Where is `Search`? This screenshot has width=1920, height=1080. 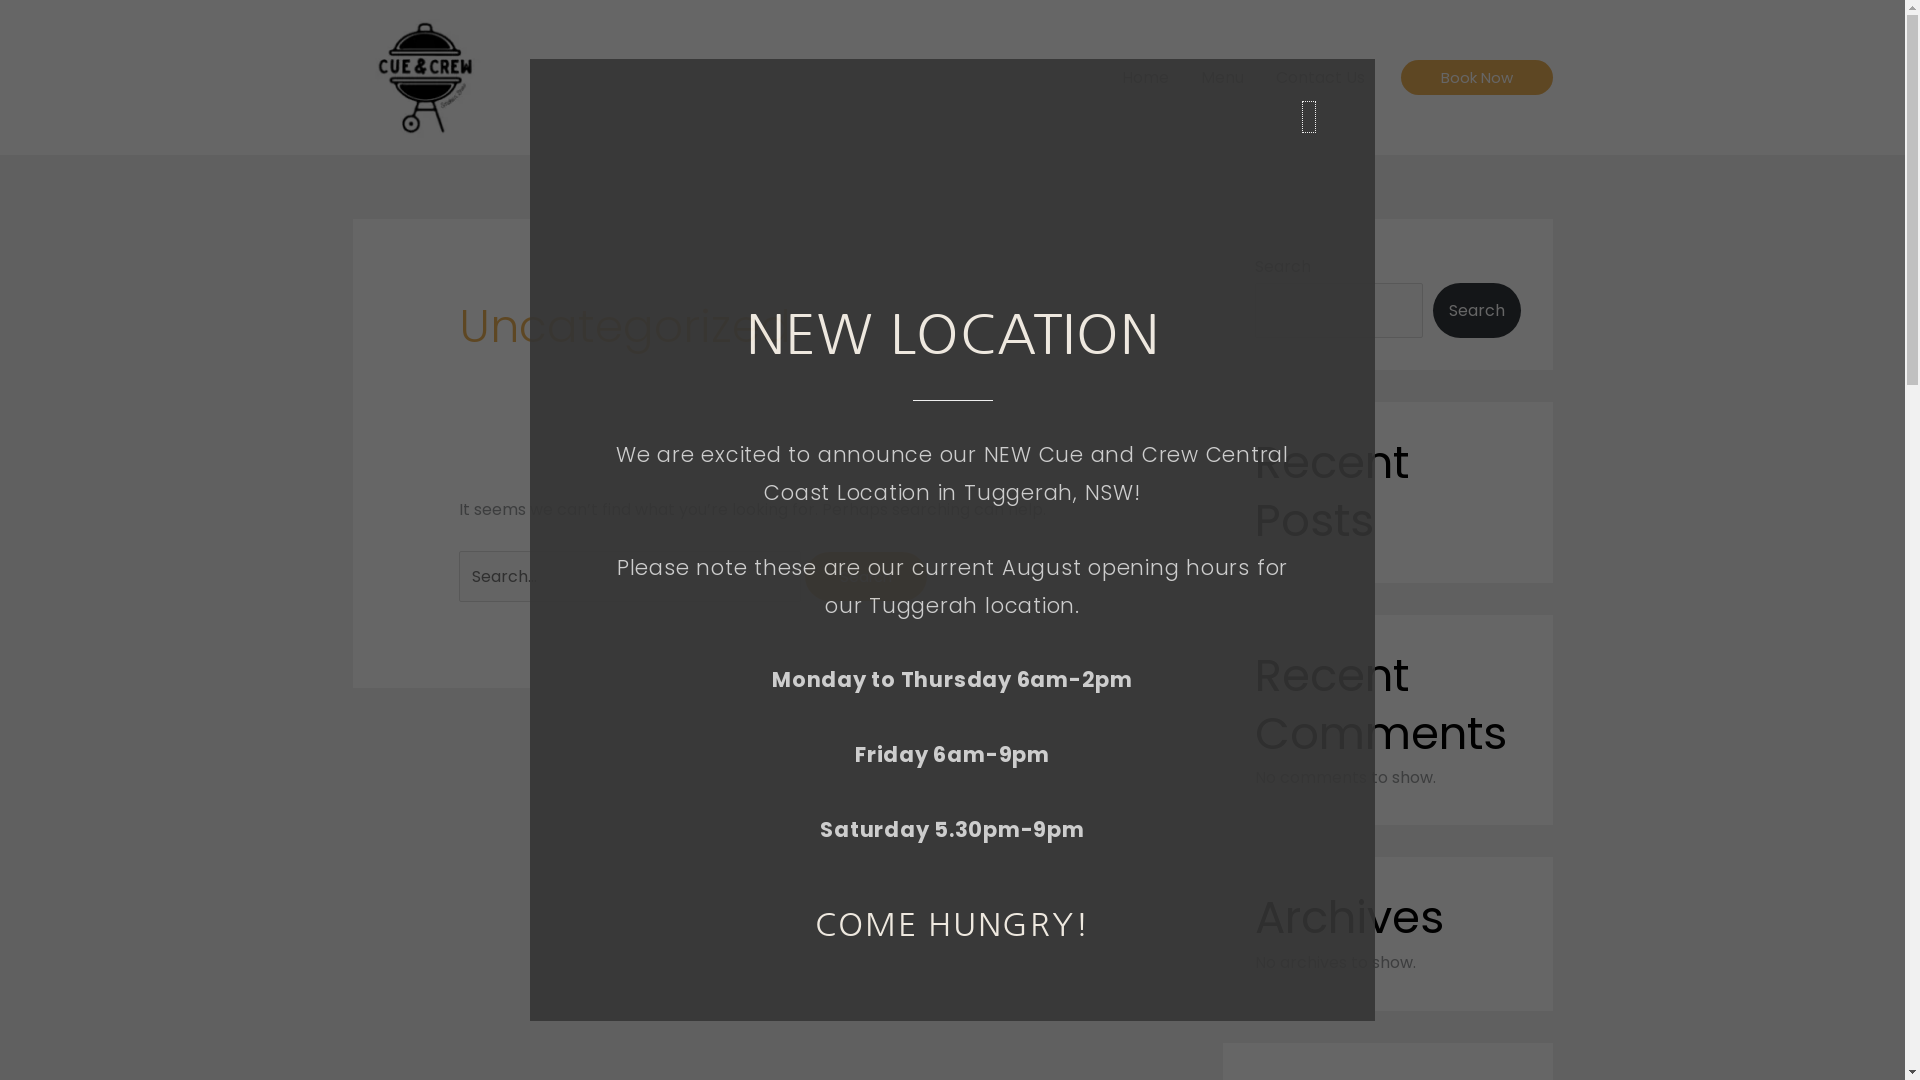
Search is located at coordinates (866, 576).